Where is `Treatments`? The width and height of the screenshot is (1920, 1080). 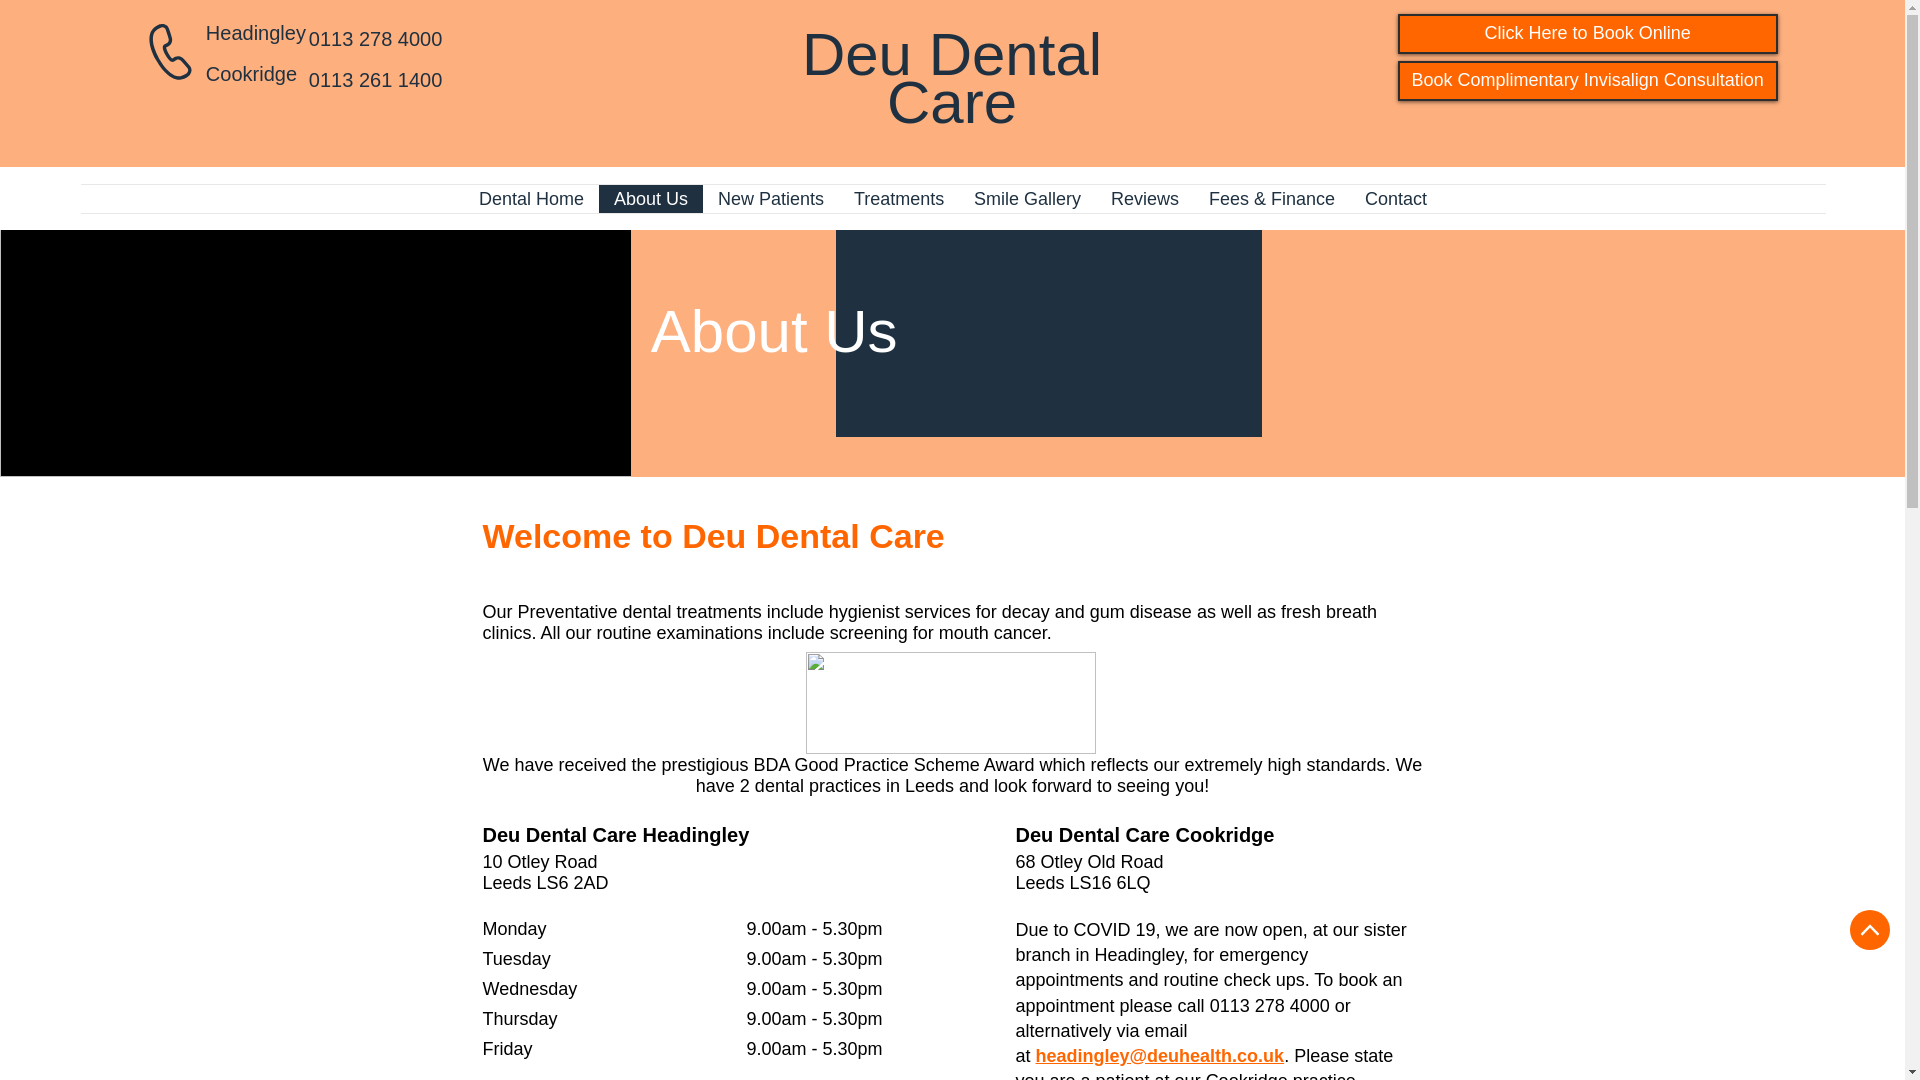 Treatments is located at coordinates (898, 198).